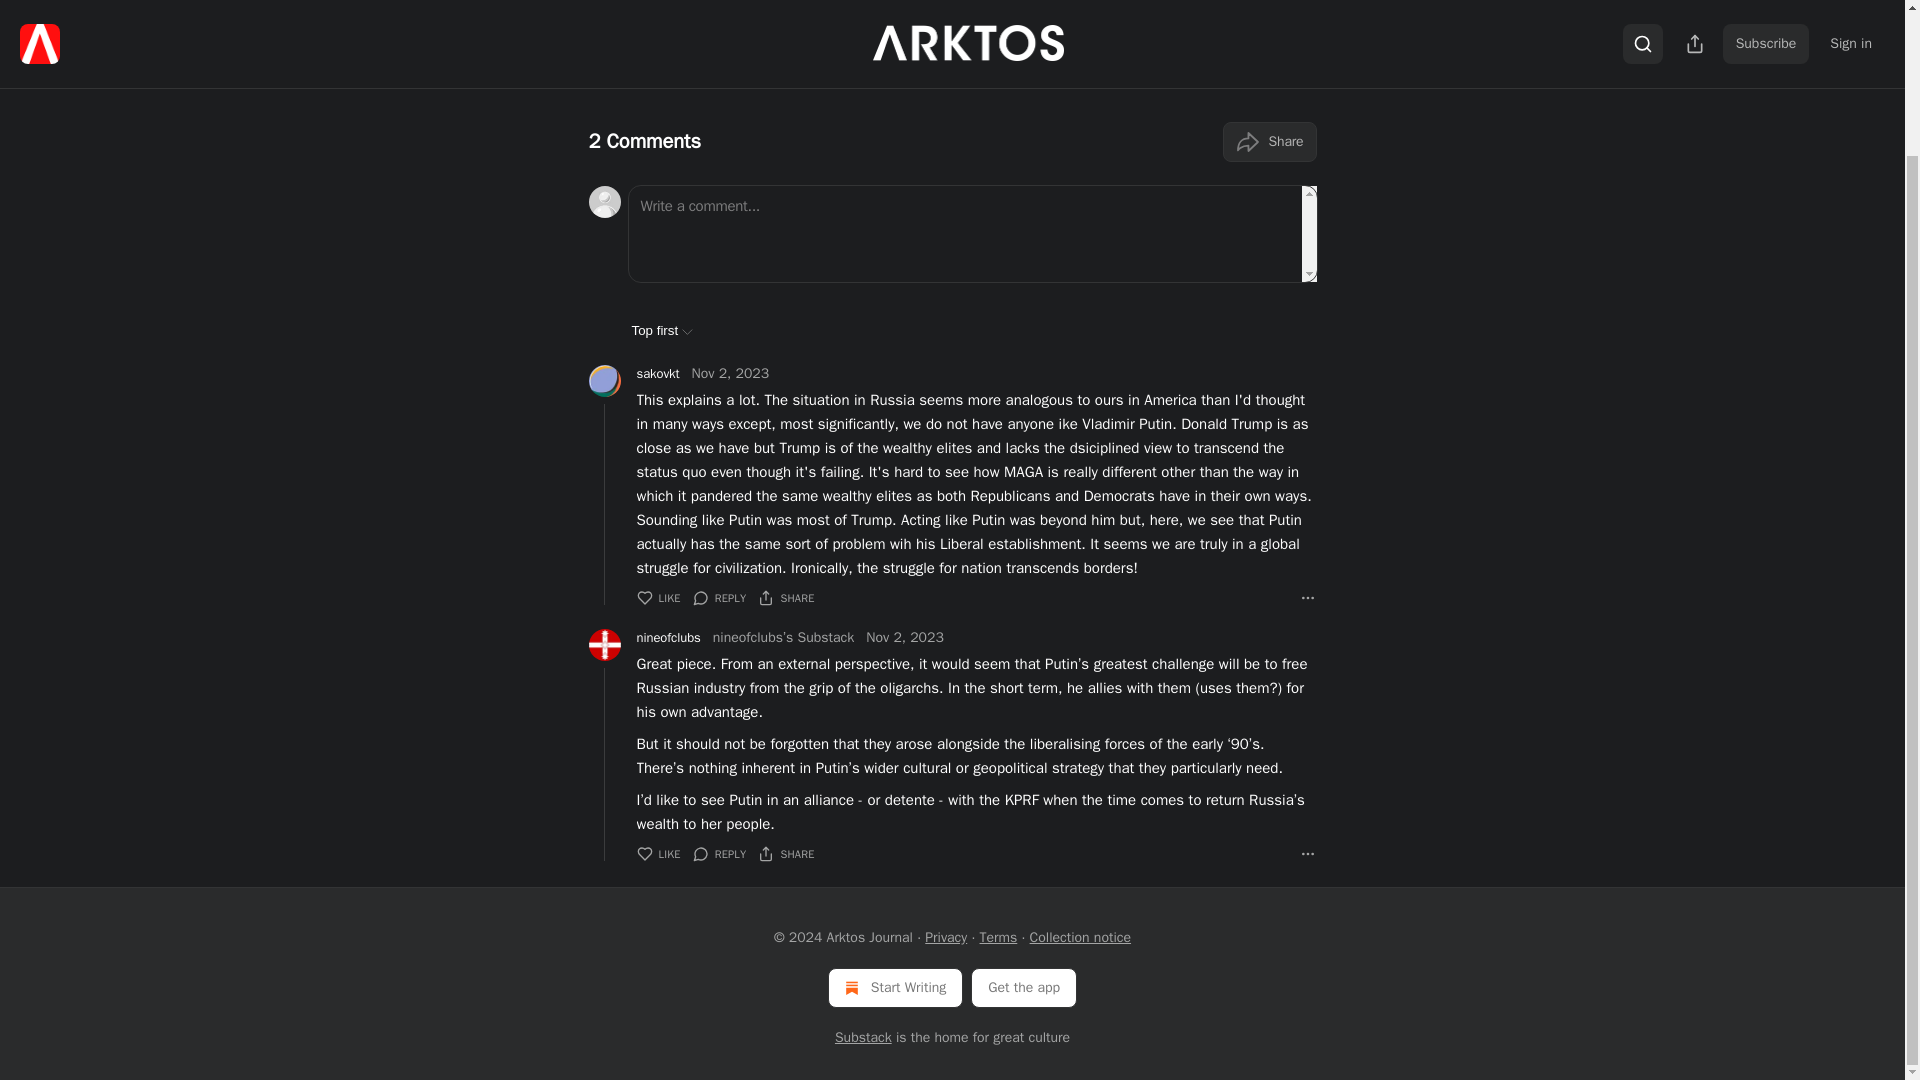  What do you see at coordinates (730, 374) in the screenshot?
I see `Nov 2, 2023` at bounding box center [730, 374].